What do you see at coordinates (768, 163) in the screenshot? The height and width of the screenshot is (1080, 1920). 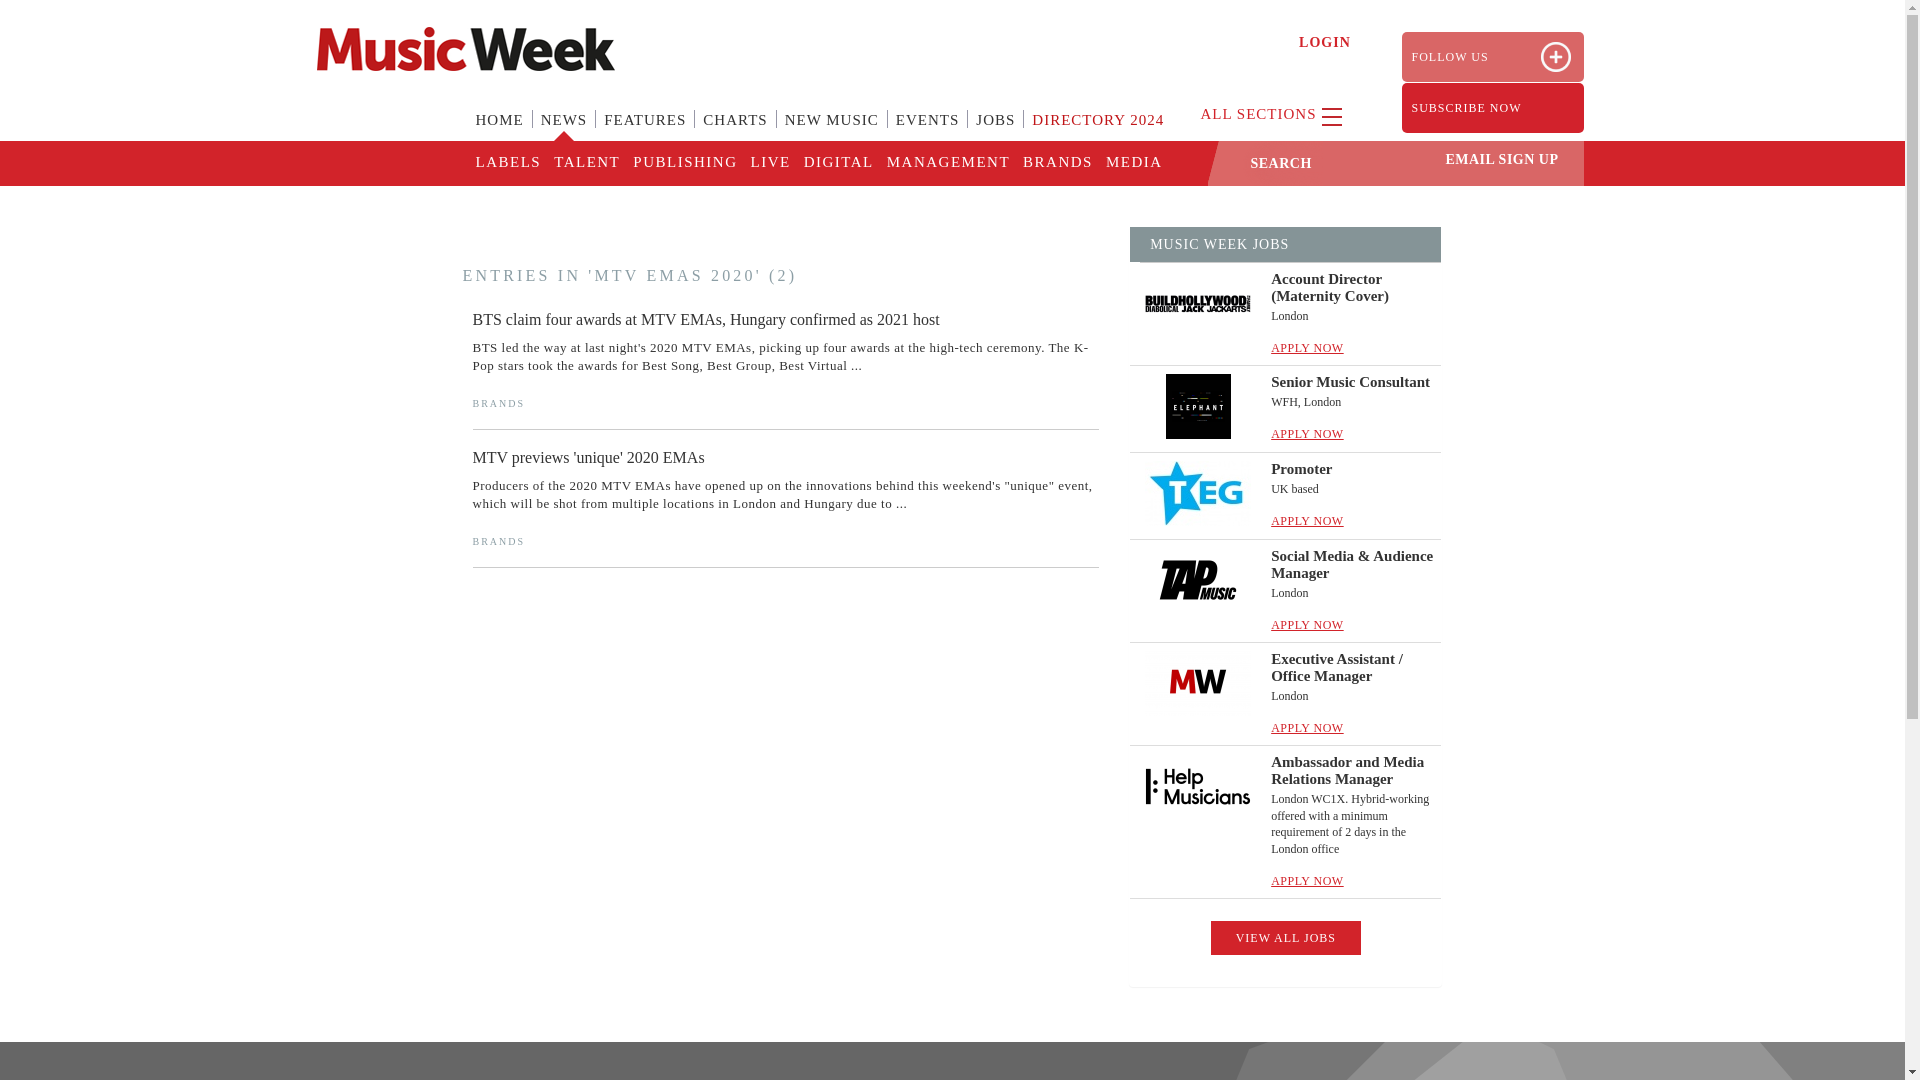 I see `LIVE` at bounding box center [768, 163].